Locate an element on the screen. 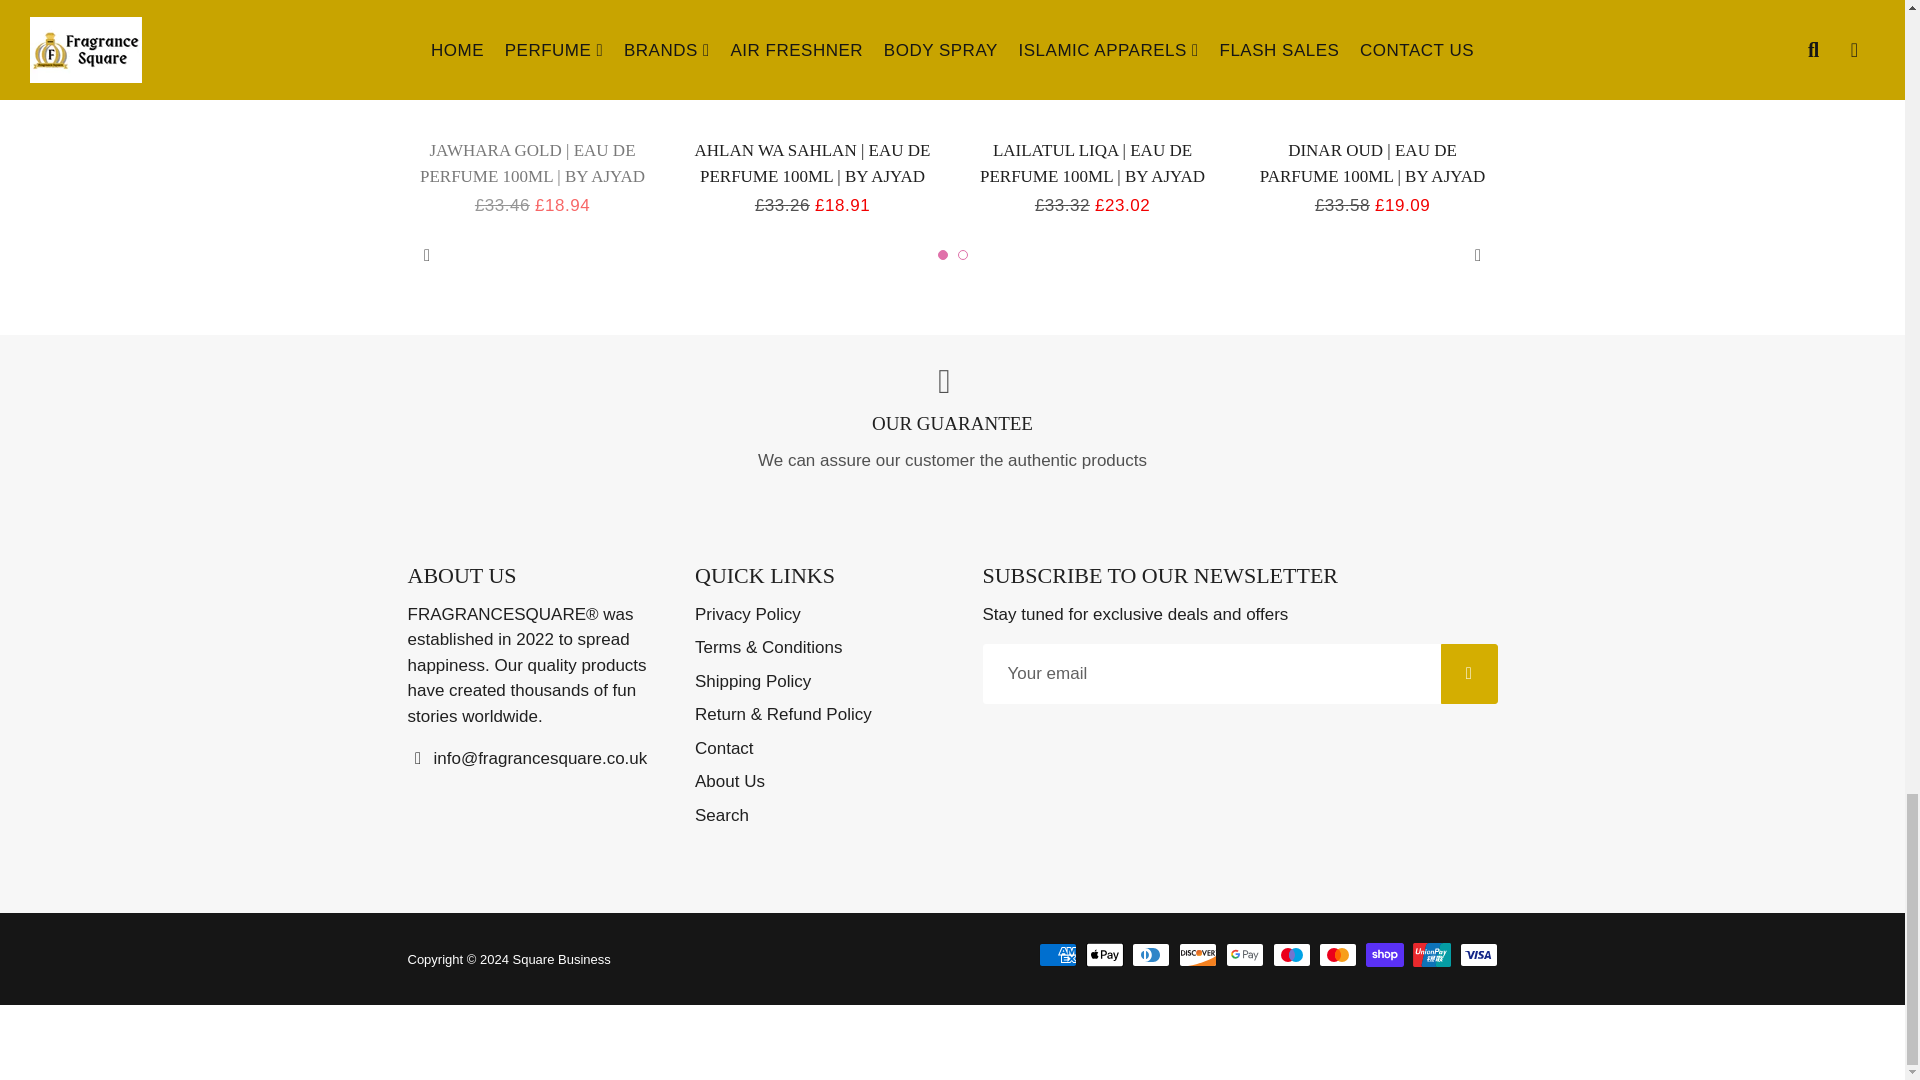  Visa is located at coordinates (1478, 954).